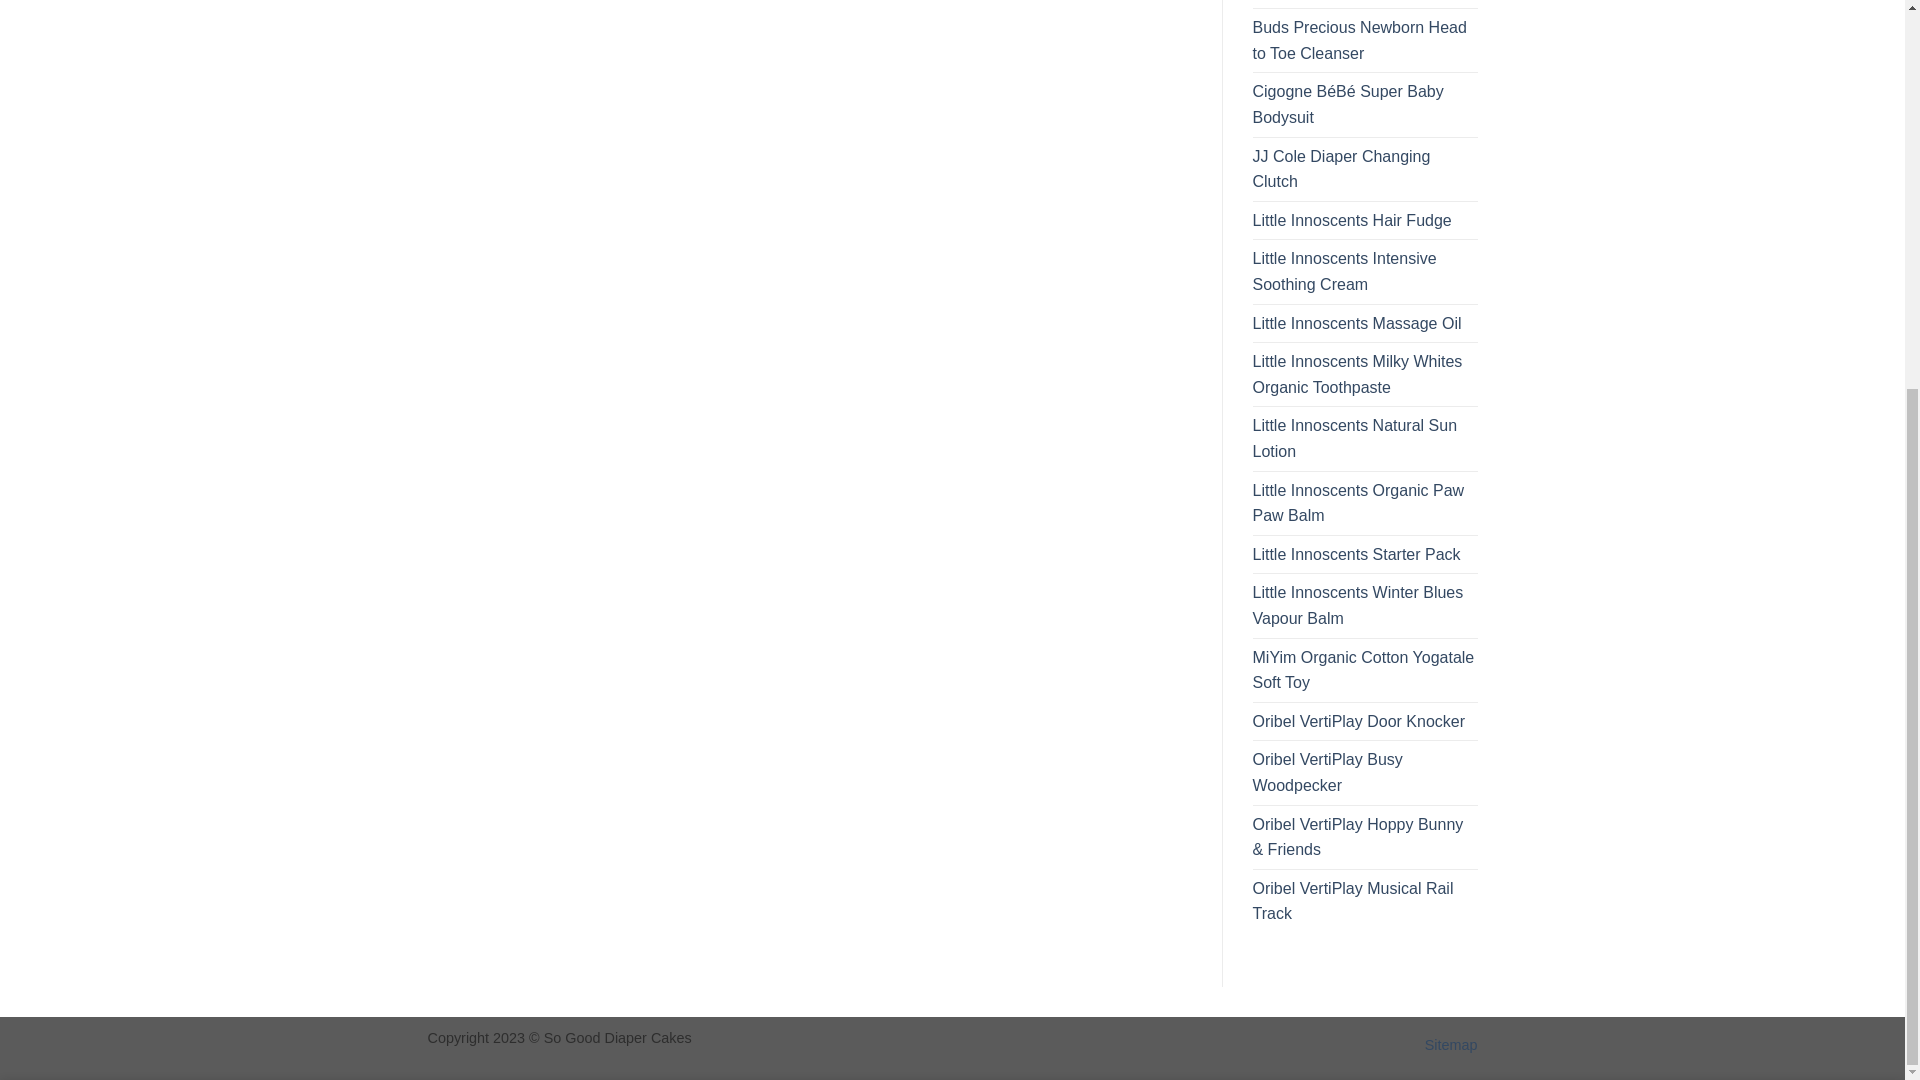  I want to click on Buds Precious Newborn Cream, so click(1364, 4).